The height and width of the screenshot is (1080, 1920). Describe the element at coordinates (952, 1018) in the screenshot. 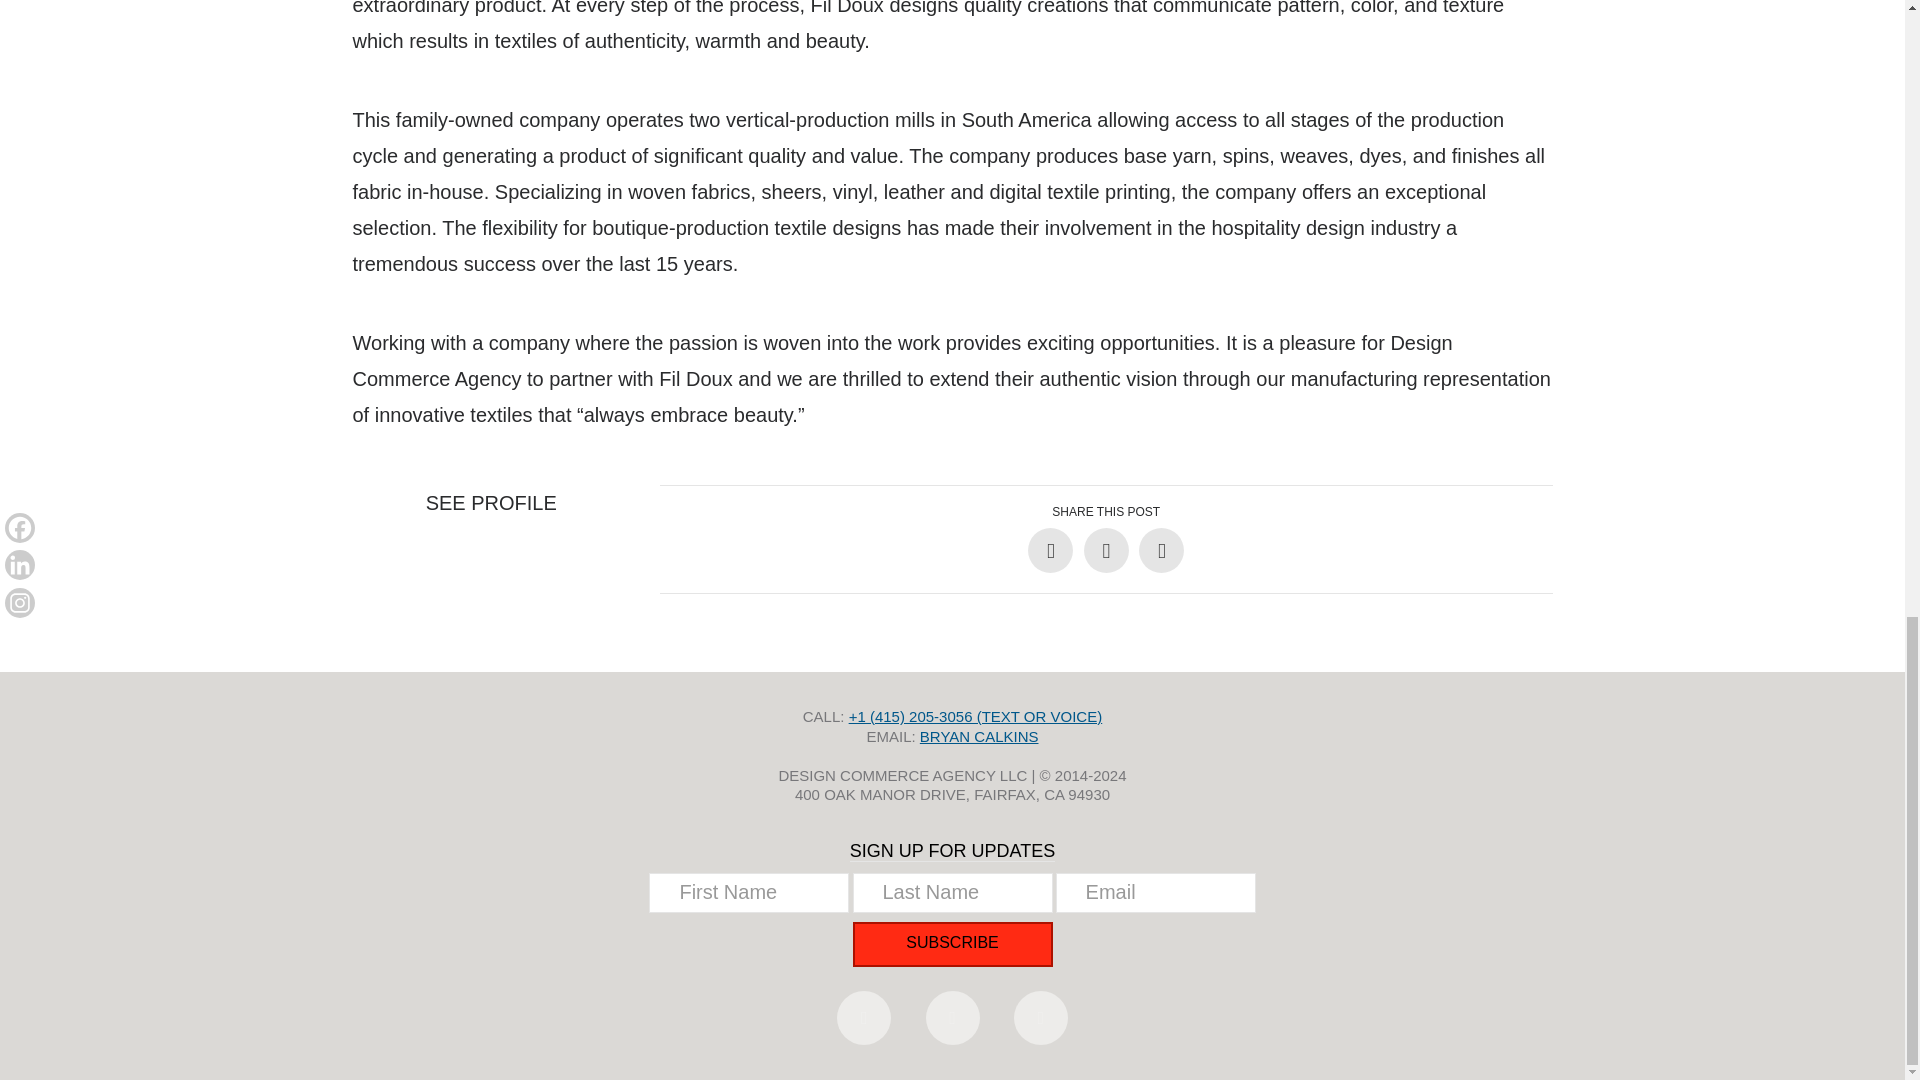

I see `LinkedIn` at that location.